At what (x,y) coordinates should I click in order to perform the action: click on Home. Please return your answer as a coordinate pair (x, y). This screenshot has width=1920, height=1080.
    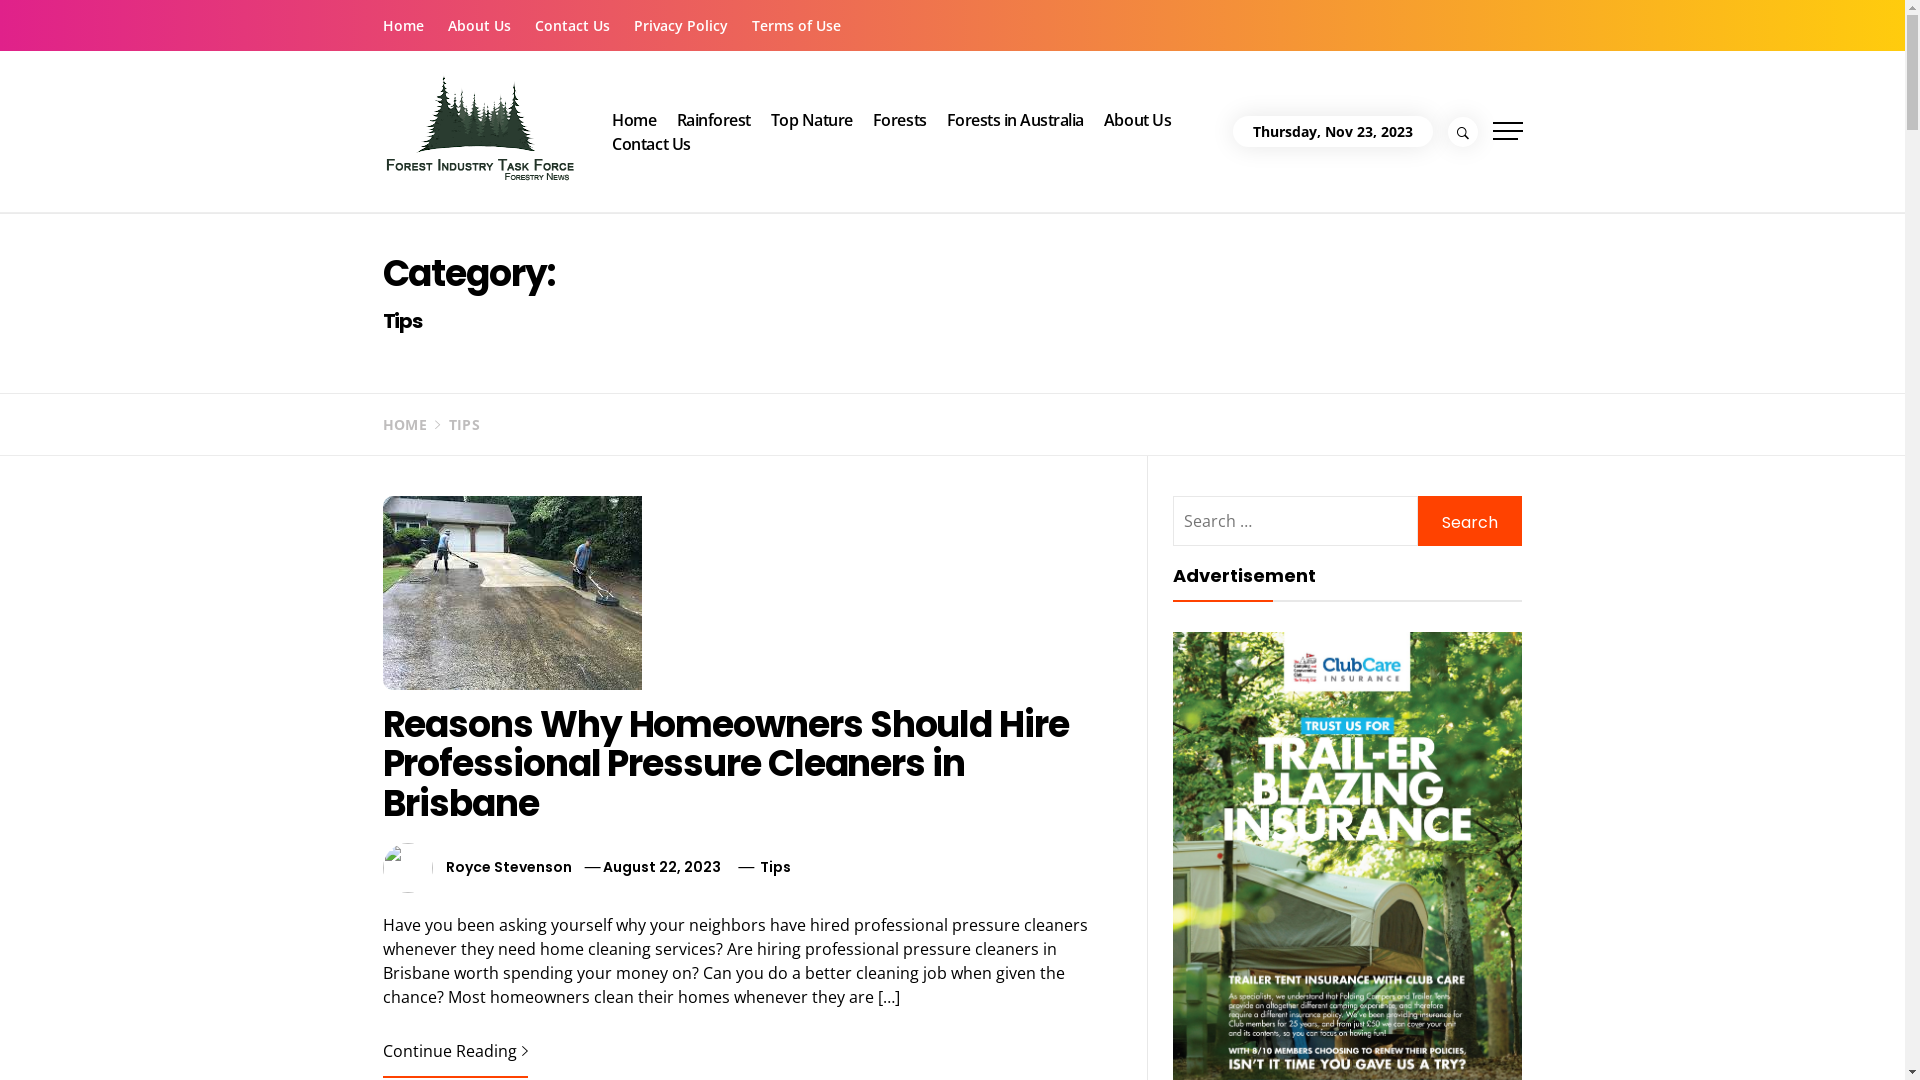
    Looking at the image, I should click on (408, 26).